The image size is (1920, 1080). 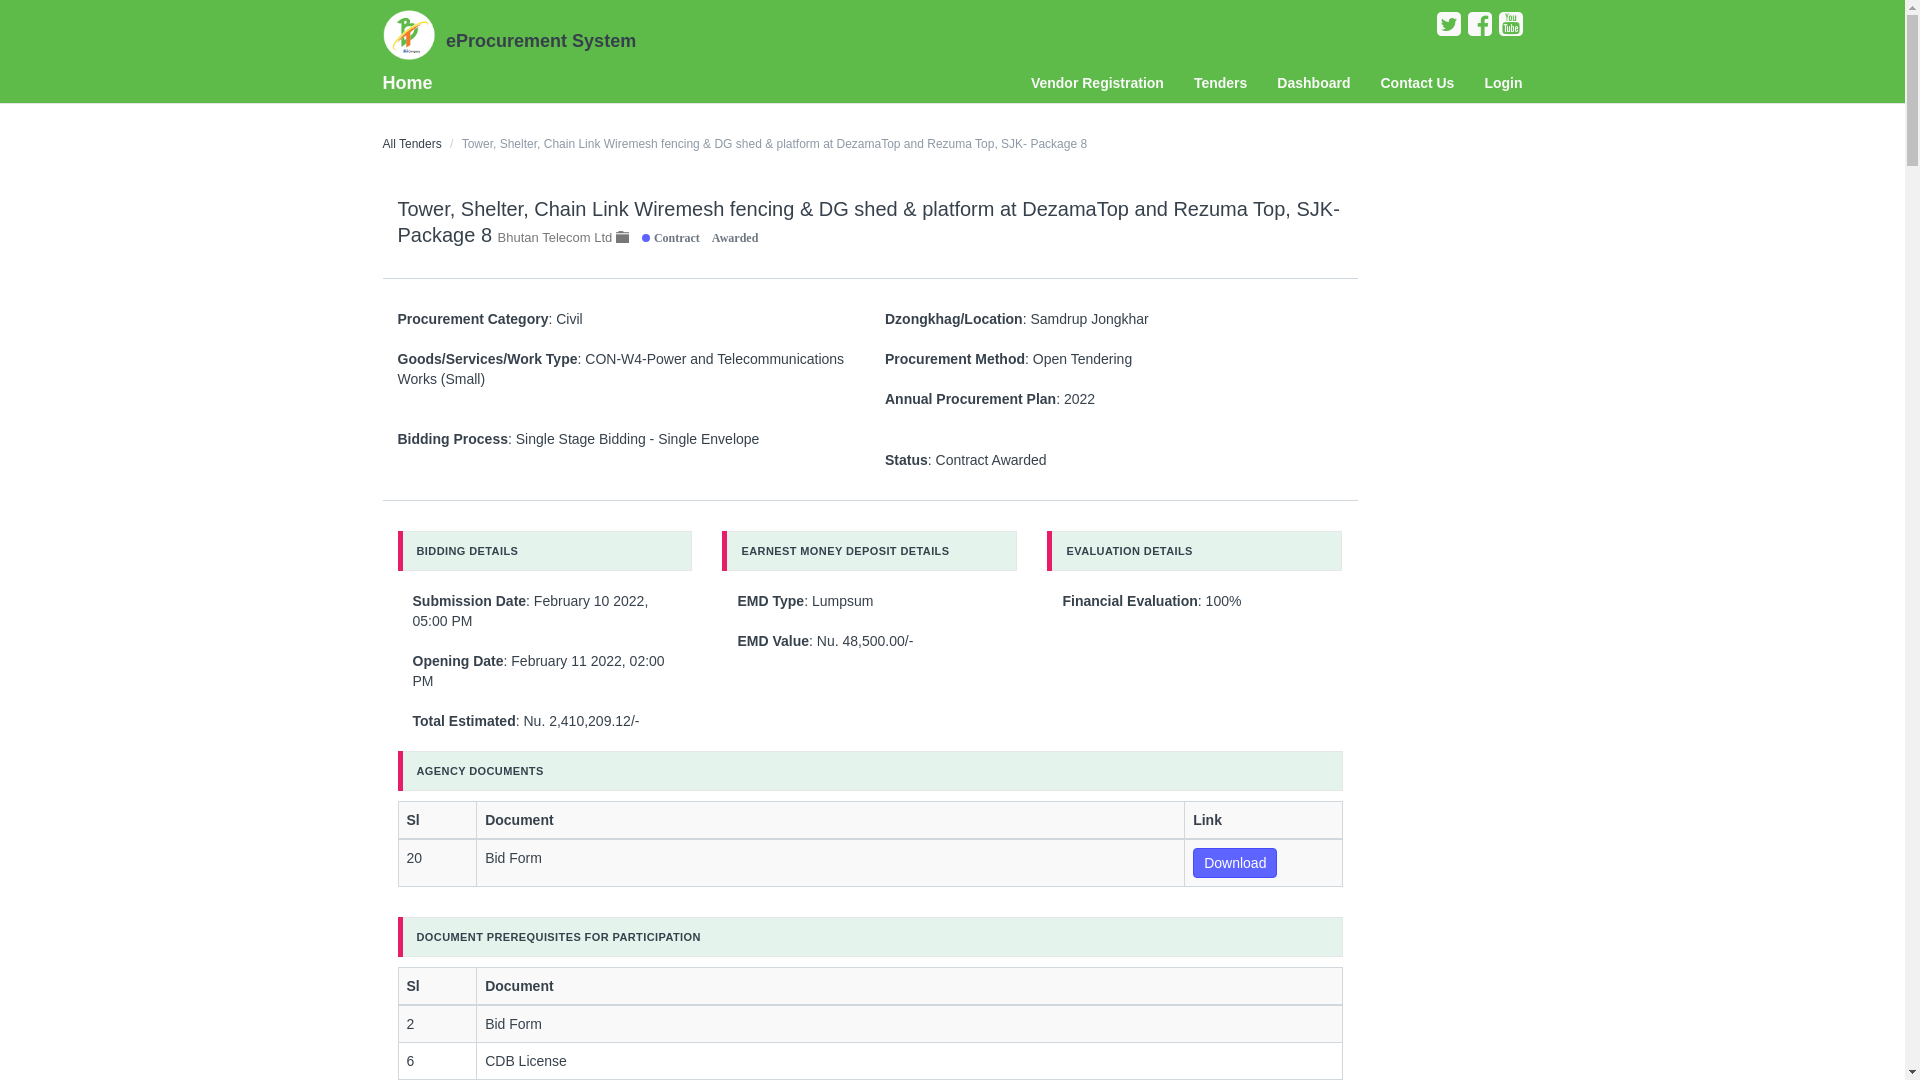 What do you see at coordinates (1482, 29) in the screenshot?
I see `Facebook` at bounding box center [1482, 29].